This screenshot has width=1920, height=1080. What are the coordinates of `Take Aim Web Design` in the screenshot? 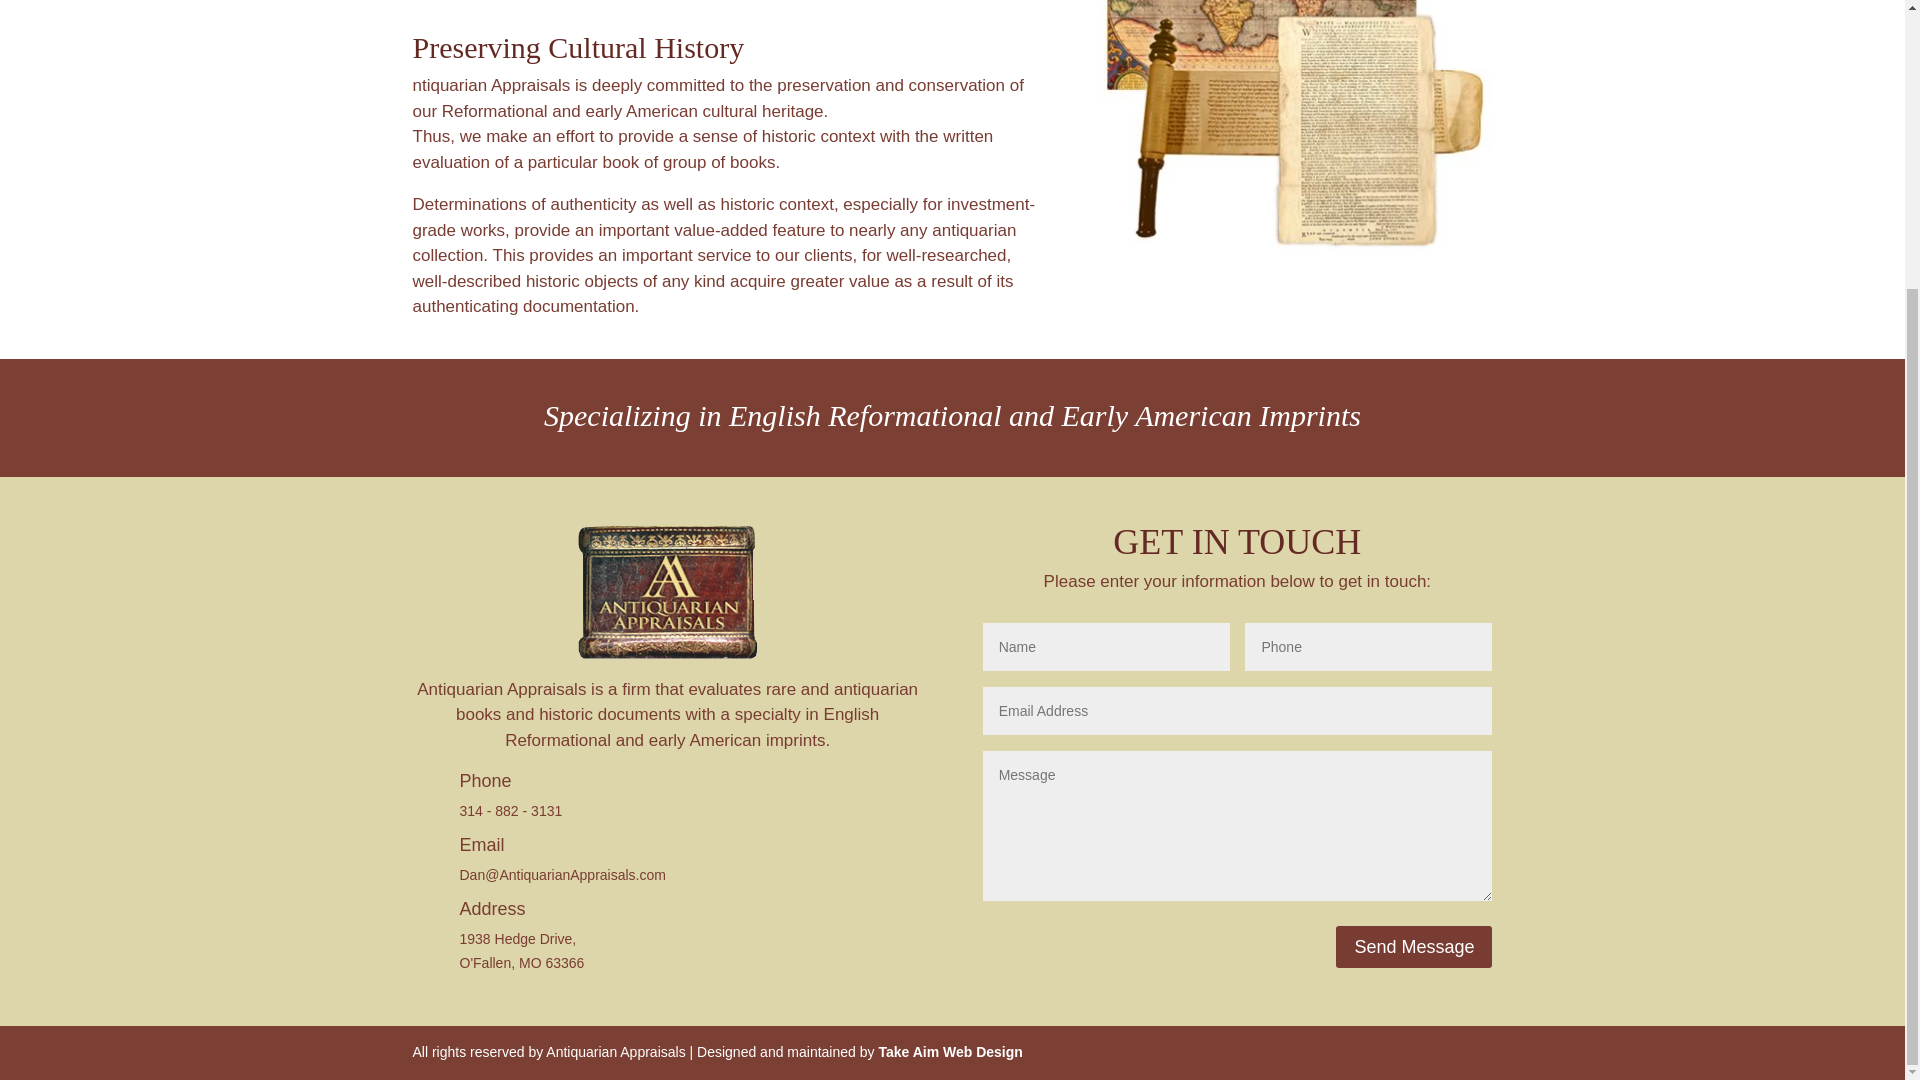 It's located at (949, 1052).